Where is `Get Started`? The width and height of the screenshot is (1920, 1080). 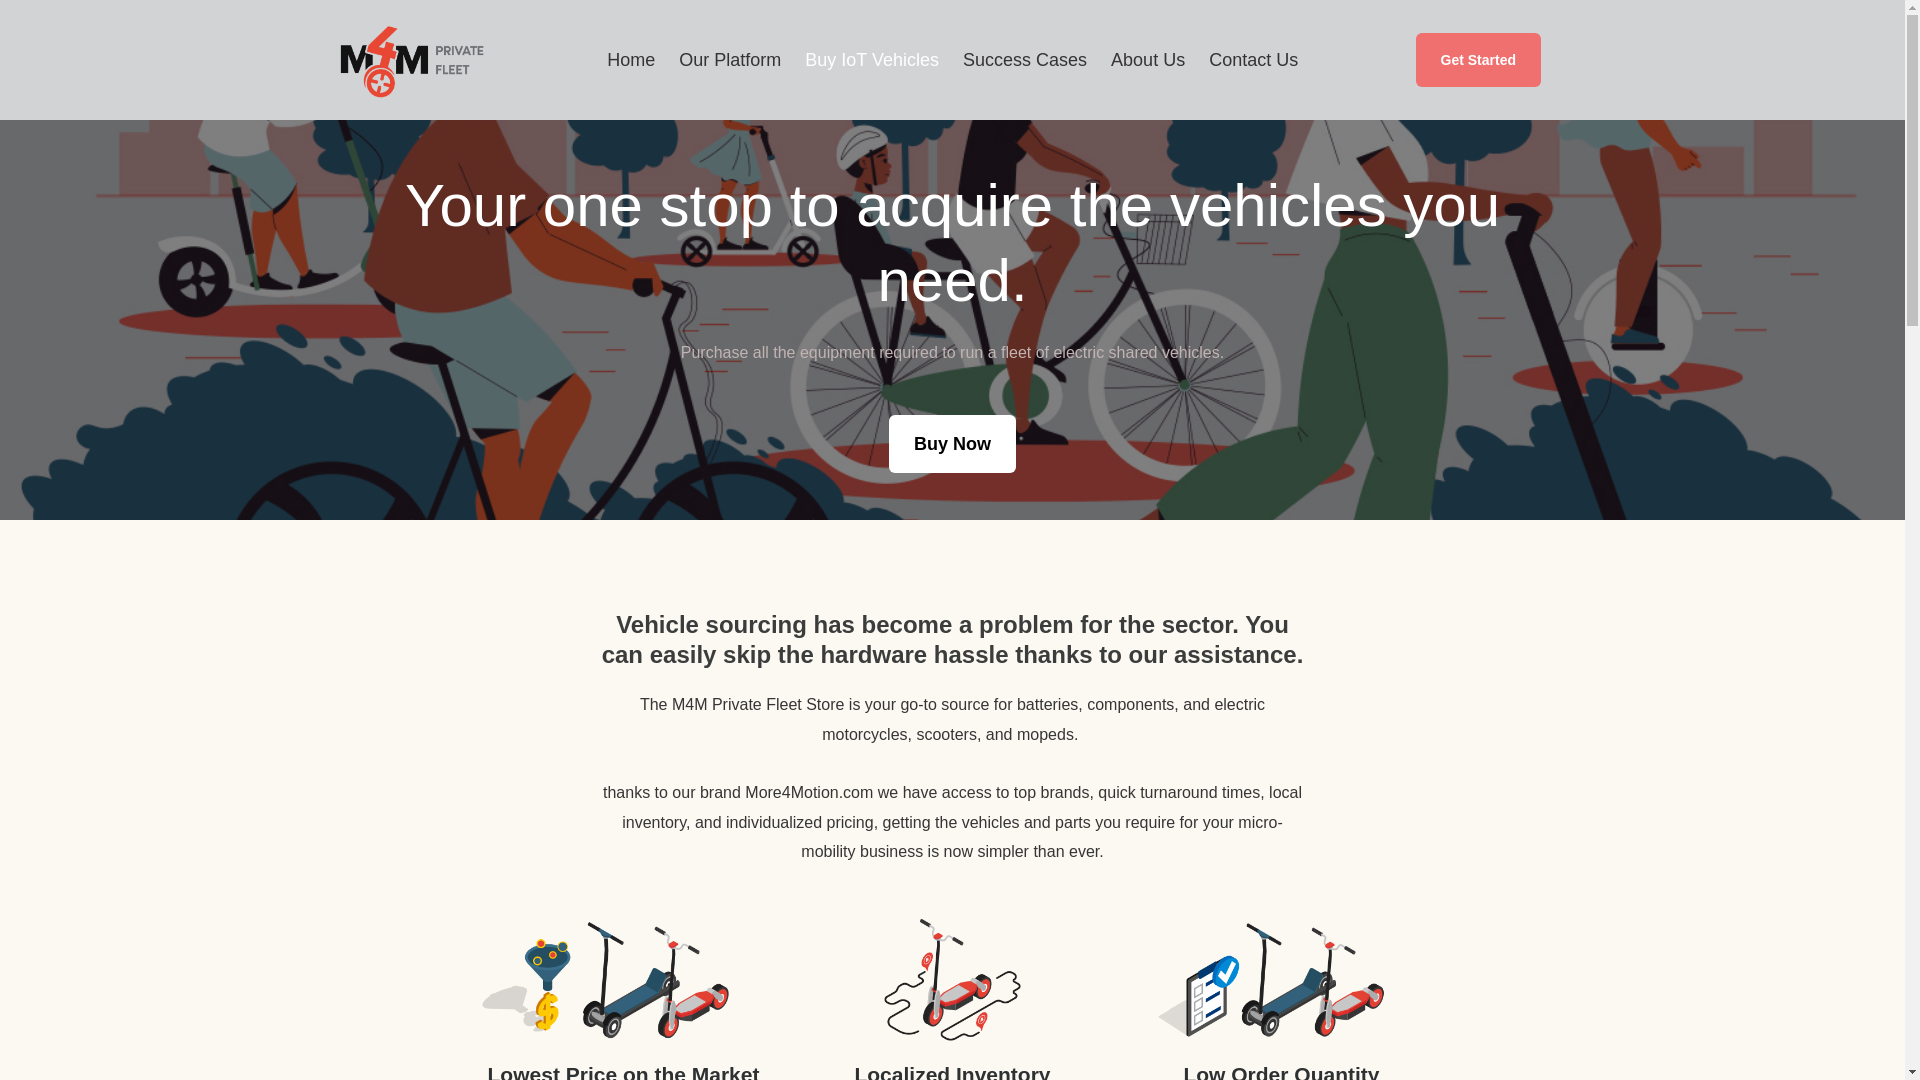 Get Started is located at coordinates (1478, 60).